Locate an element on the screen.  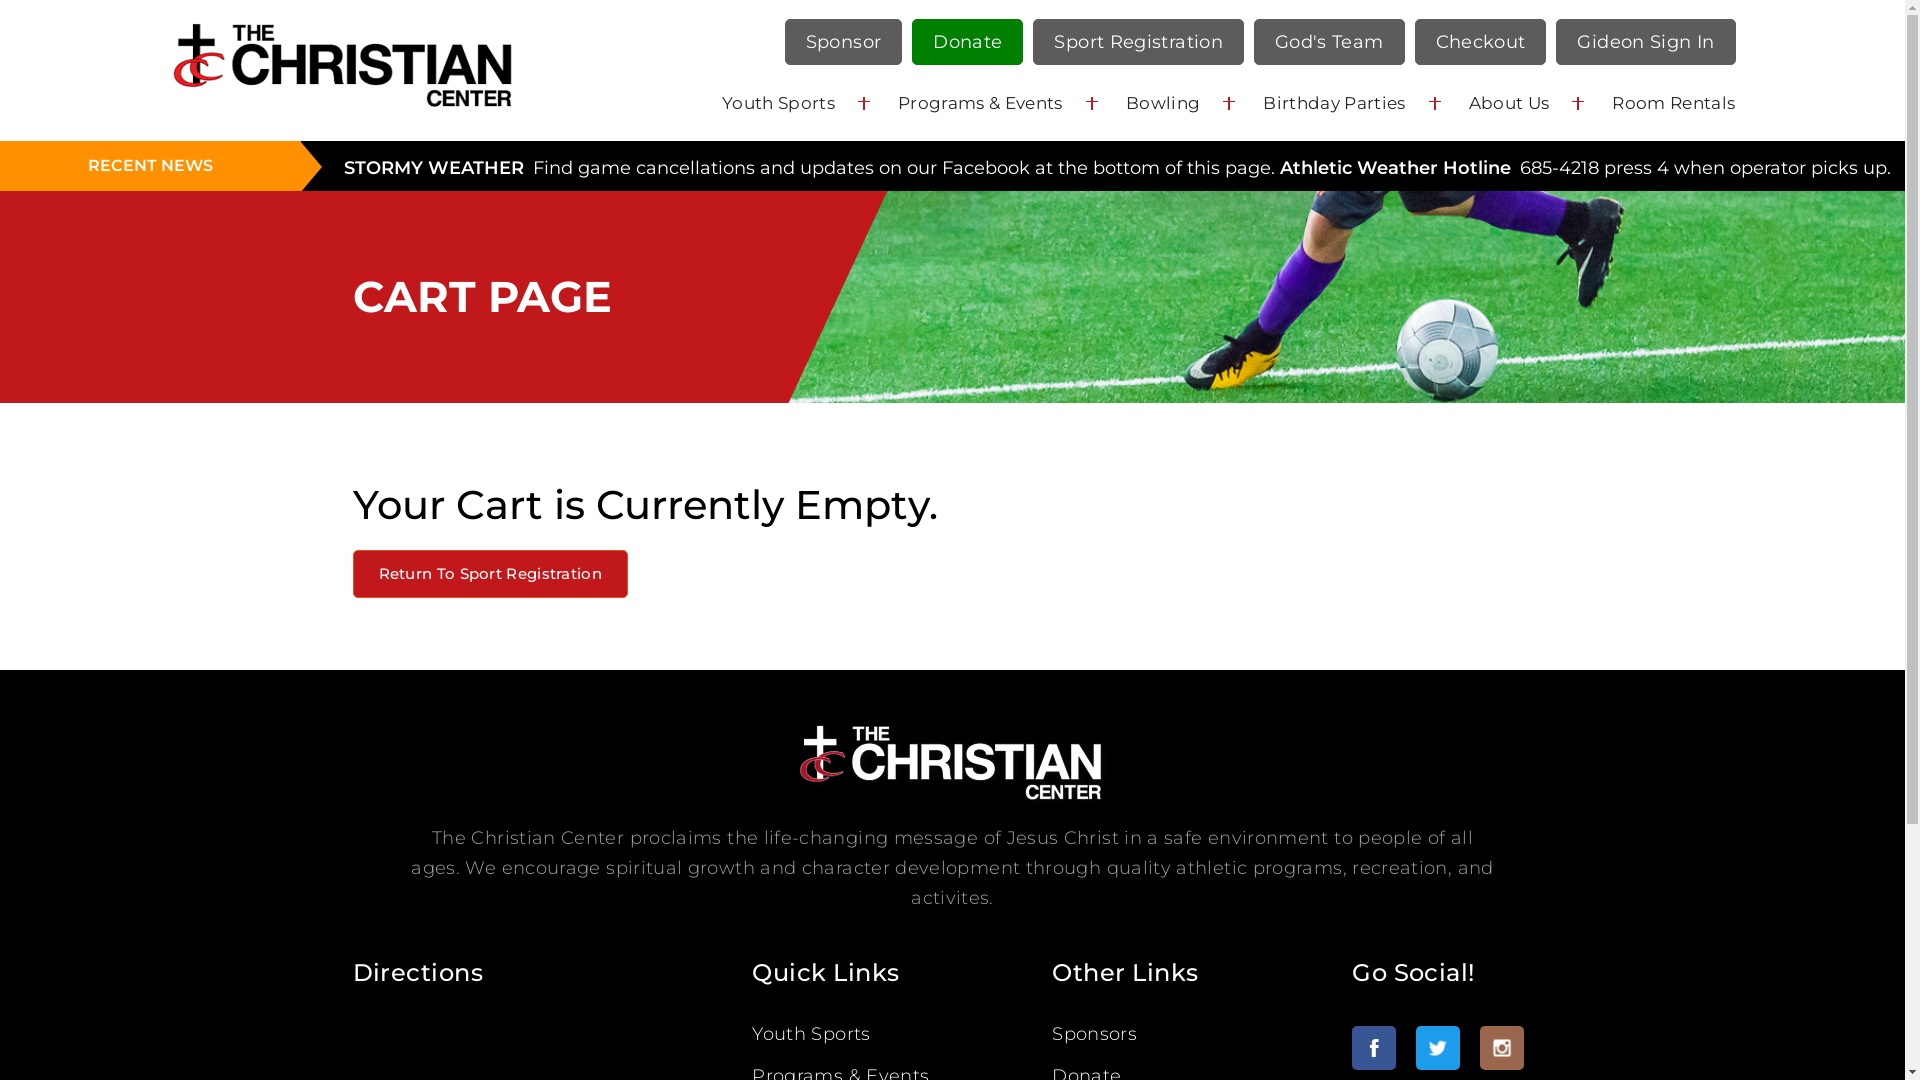
Donate is located at coordinates (968, 42).